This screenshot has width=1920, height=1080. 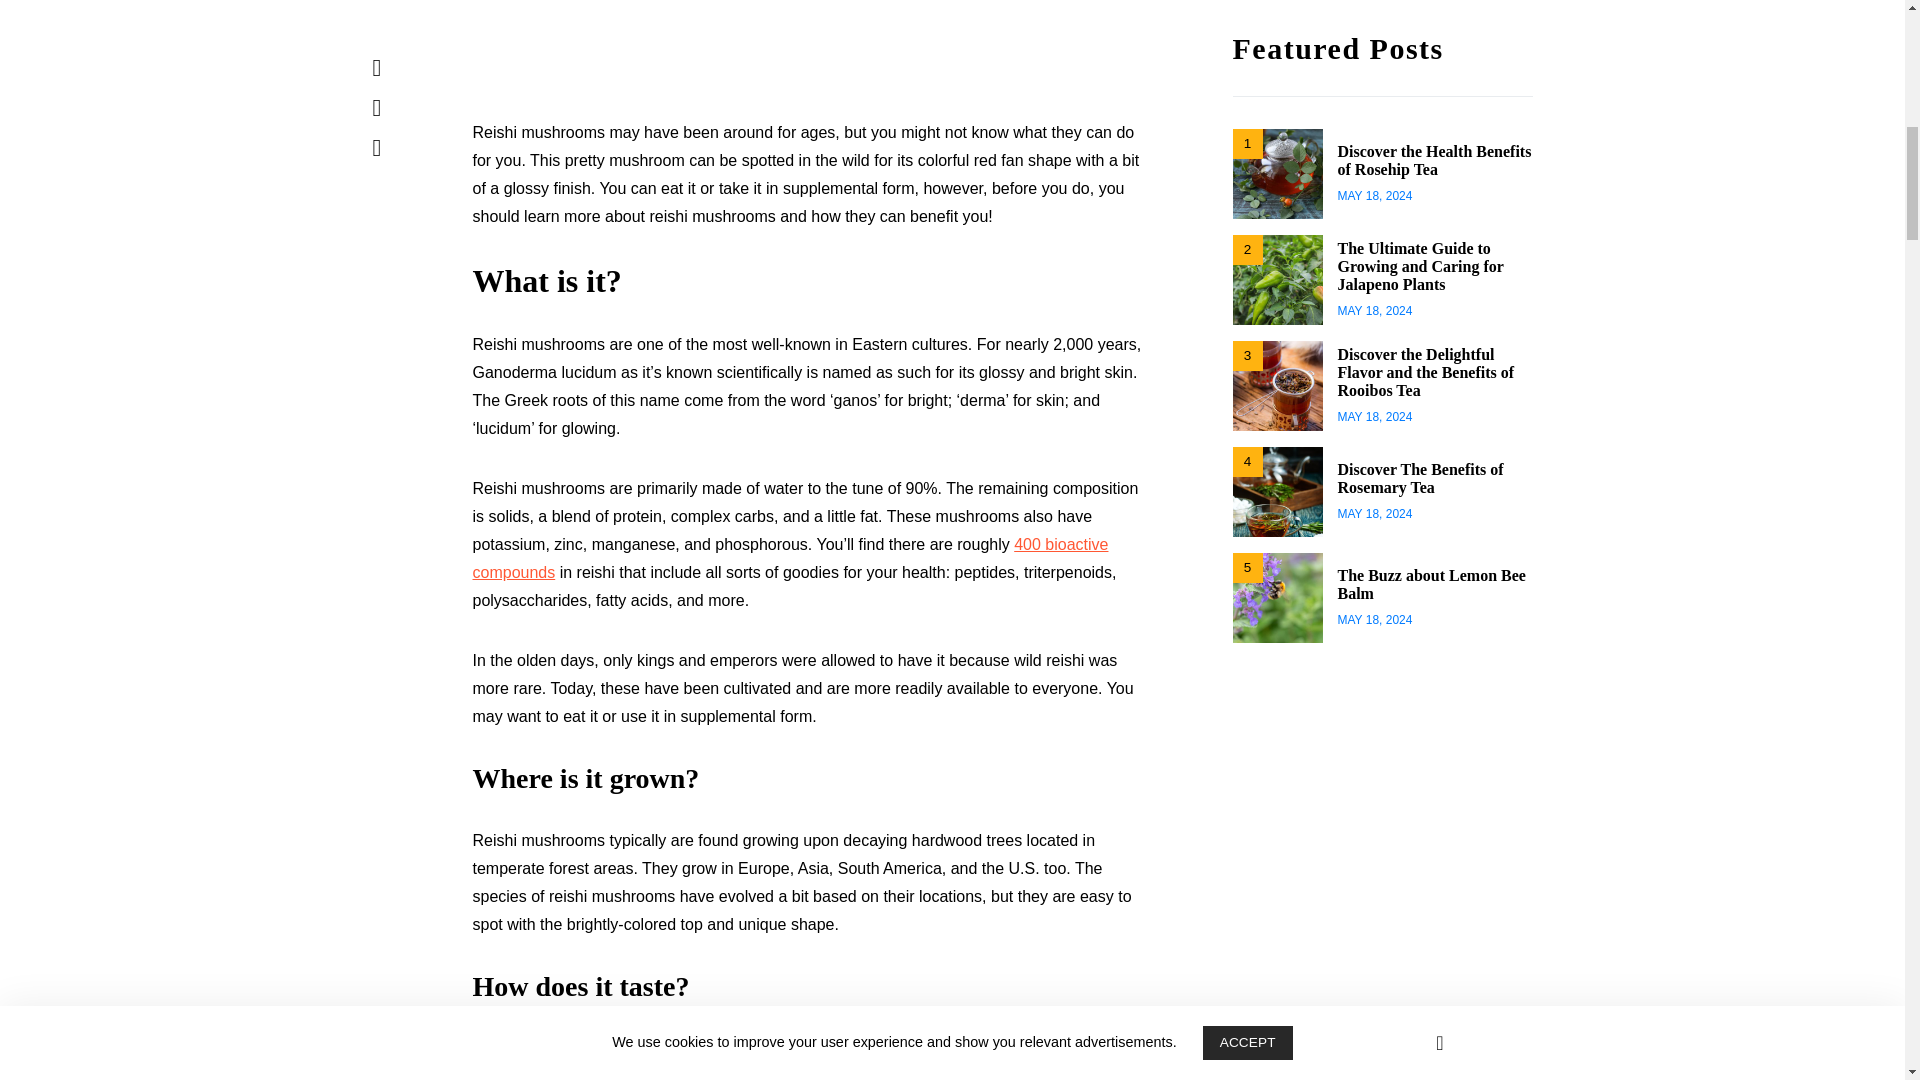 I want to click on Advertisement, so click(x=812, y=59).